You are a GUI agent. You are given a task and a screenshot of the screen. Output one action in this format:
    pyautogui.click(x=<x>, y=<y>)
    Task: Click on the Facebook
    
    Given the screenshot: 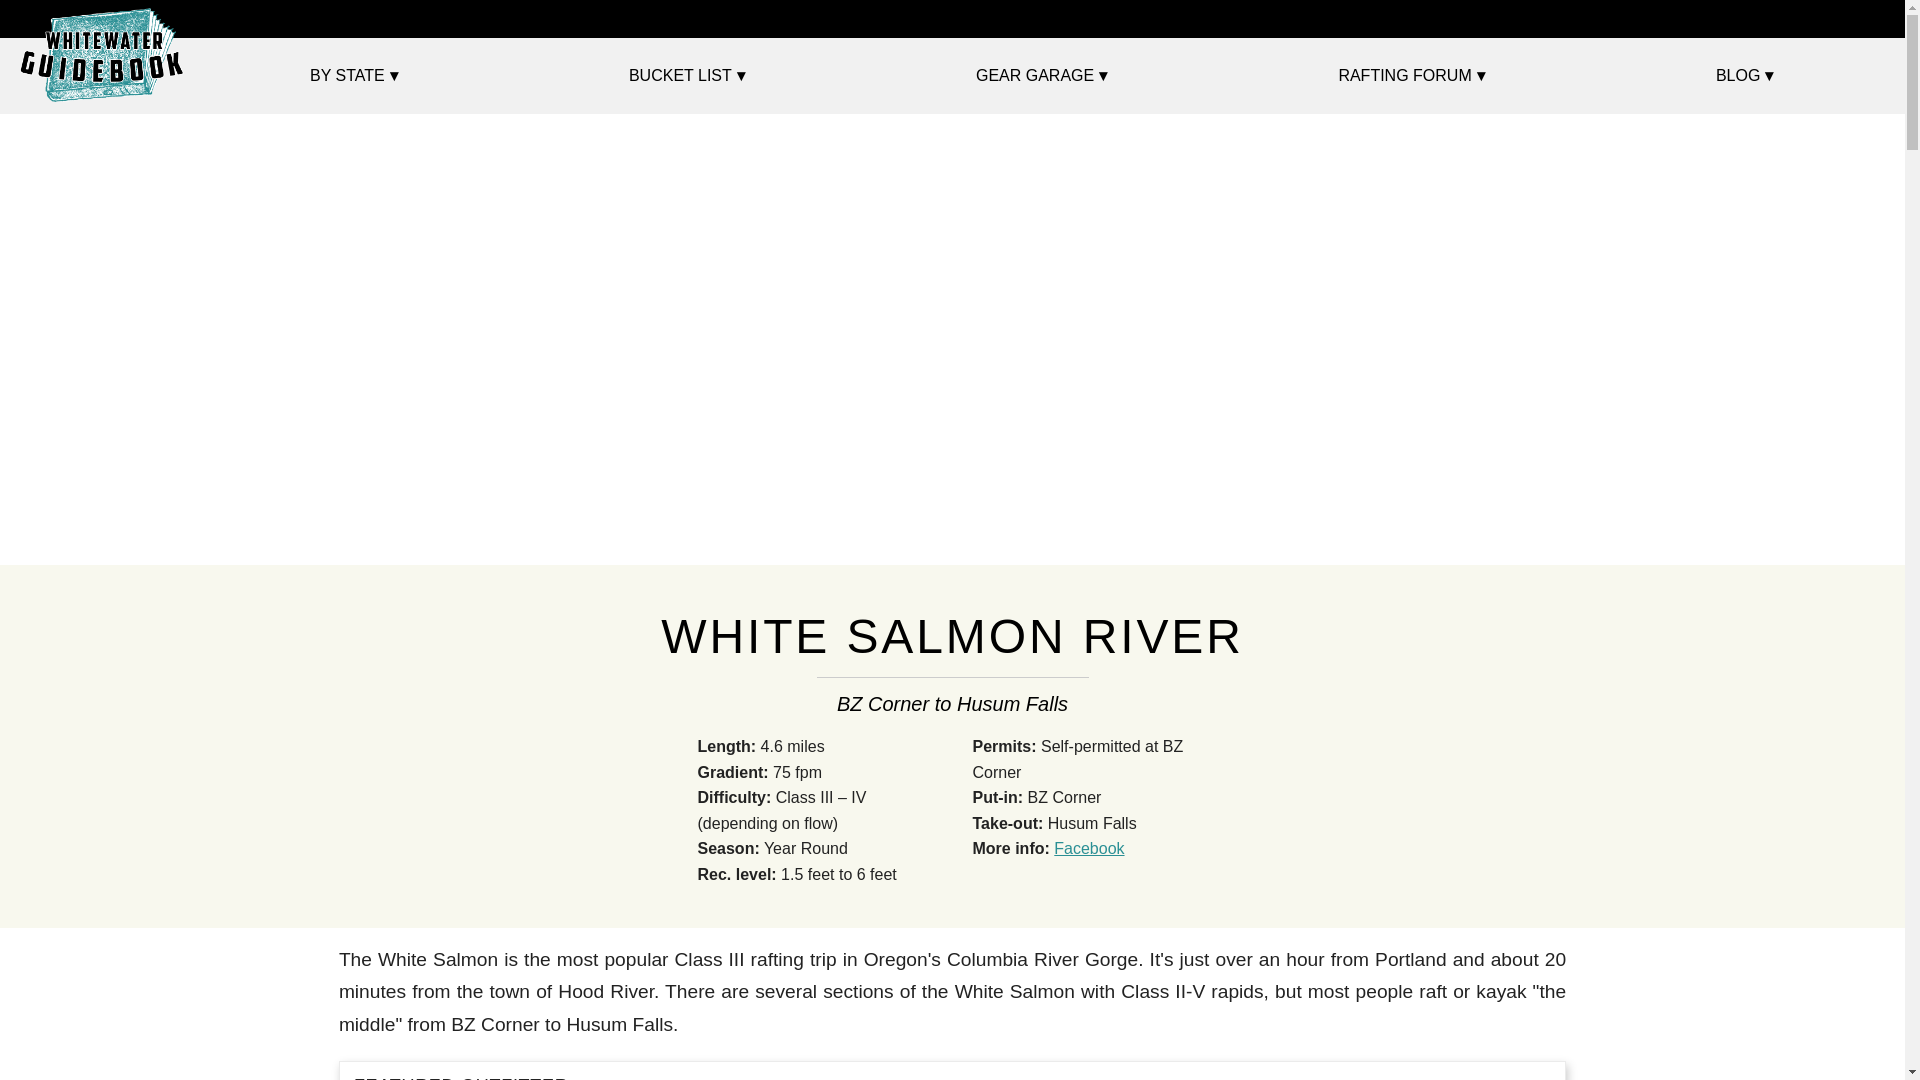 What is the action you would take?
    pyautogui.click(x=1088, y=848)
    